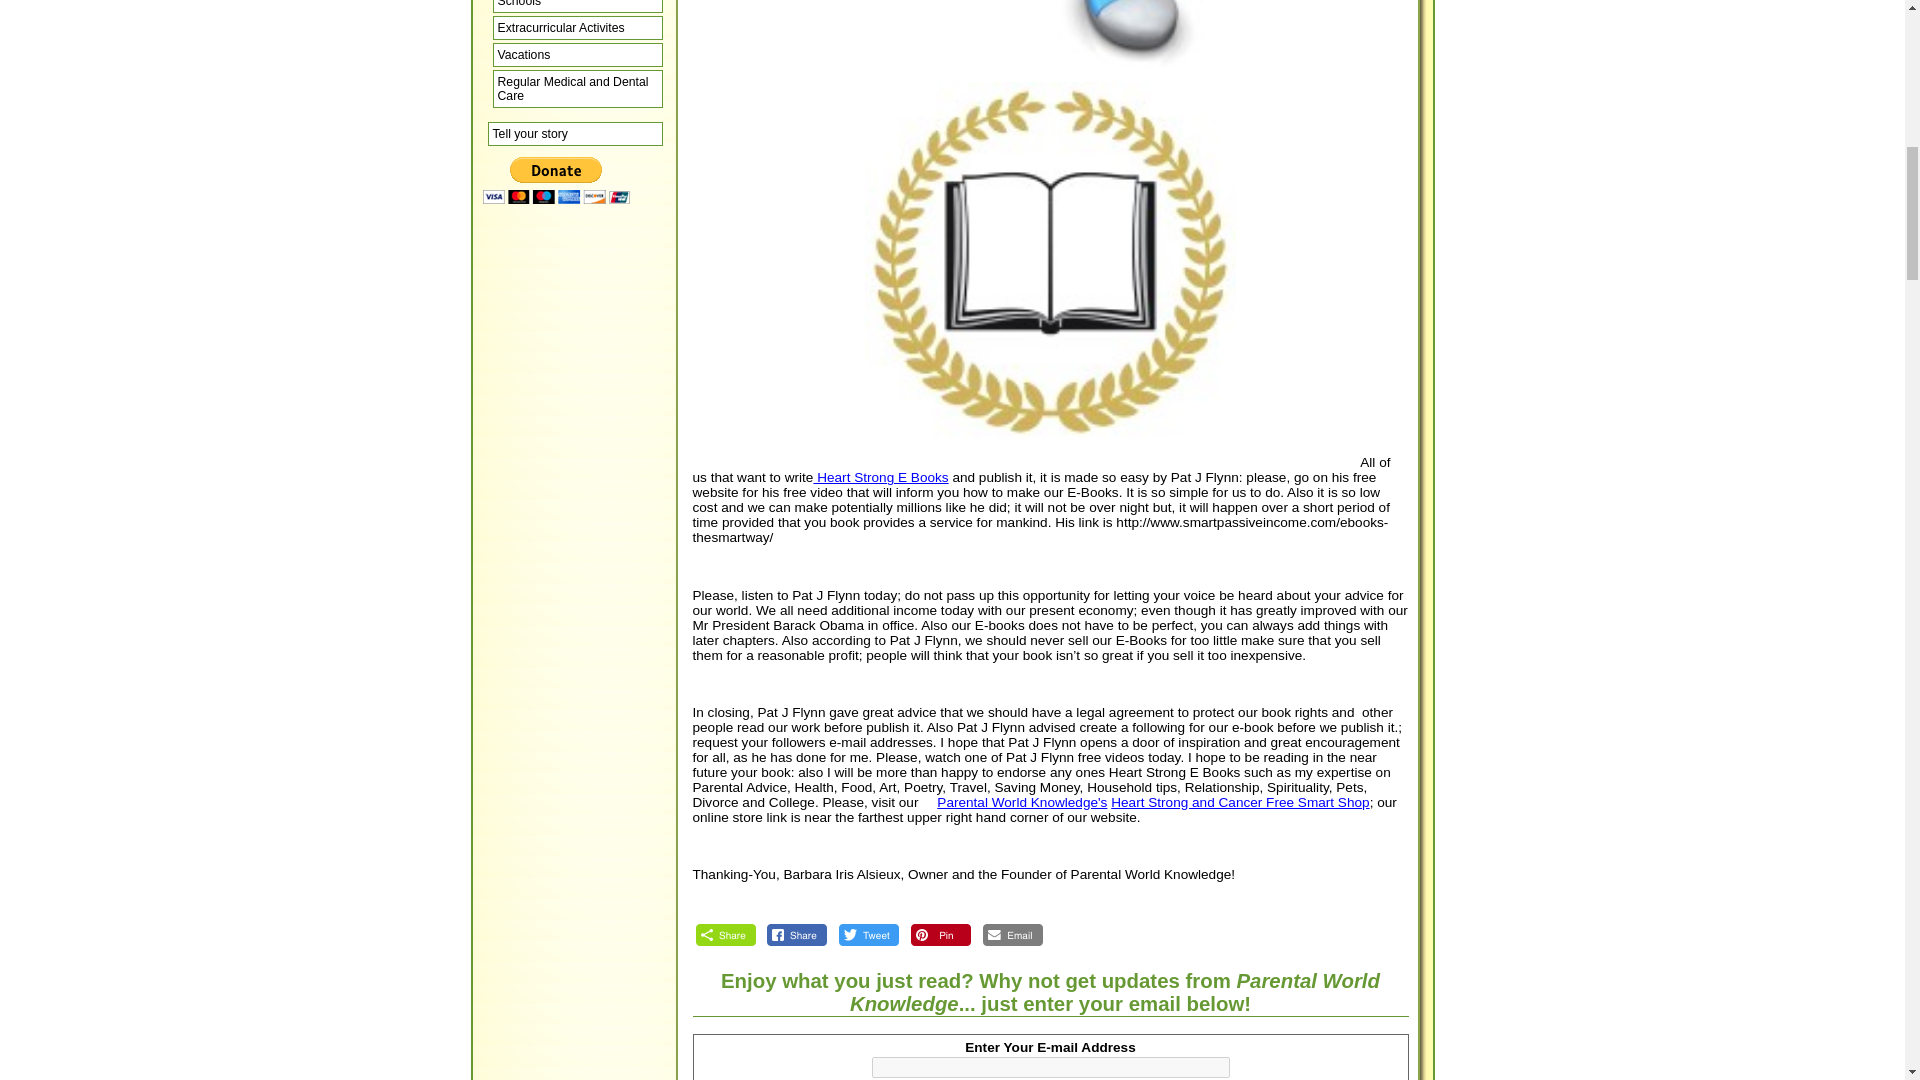 The height and width of the screenshot is (1080, 1920). I want to click on Tell your story, so click(574, 134).